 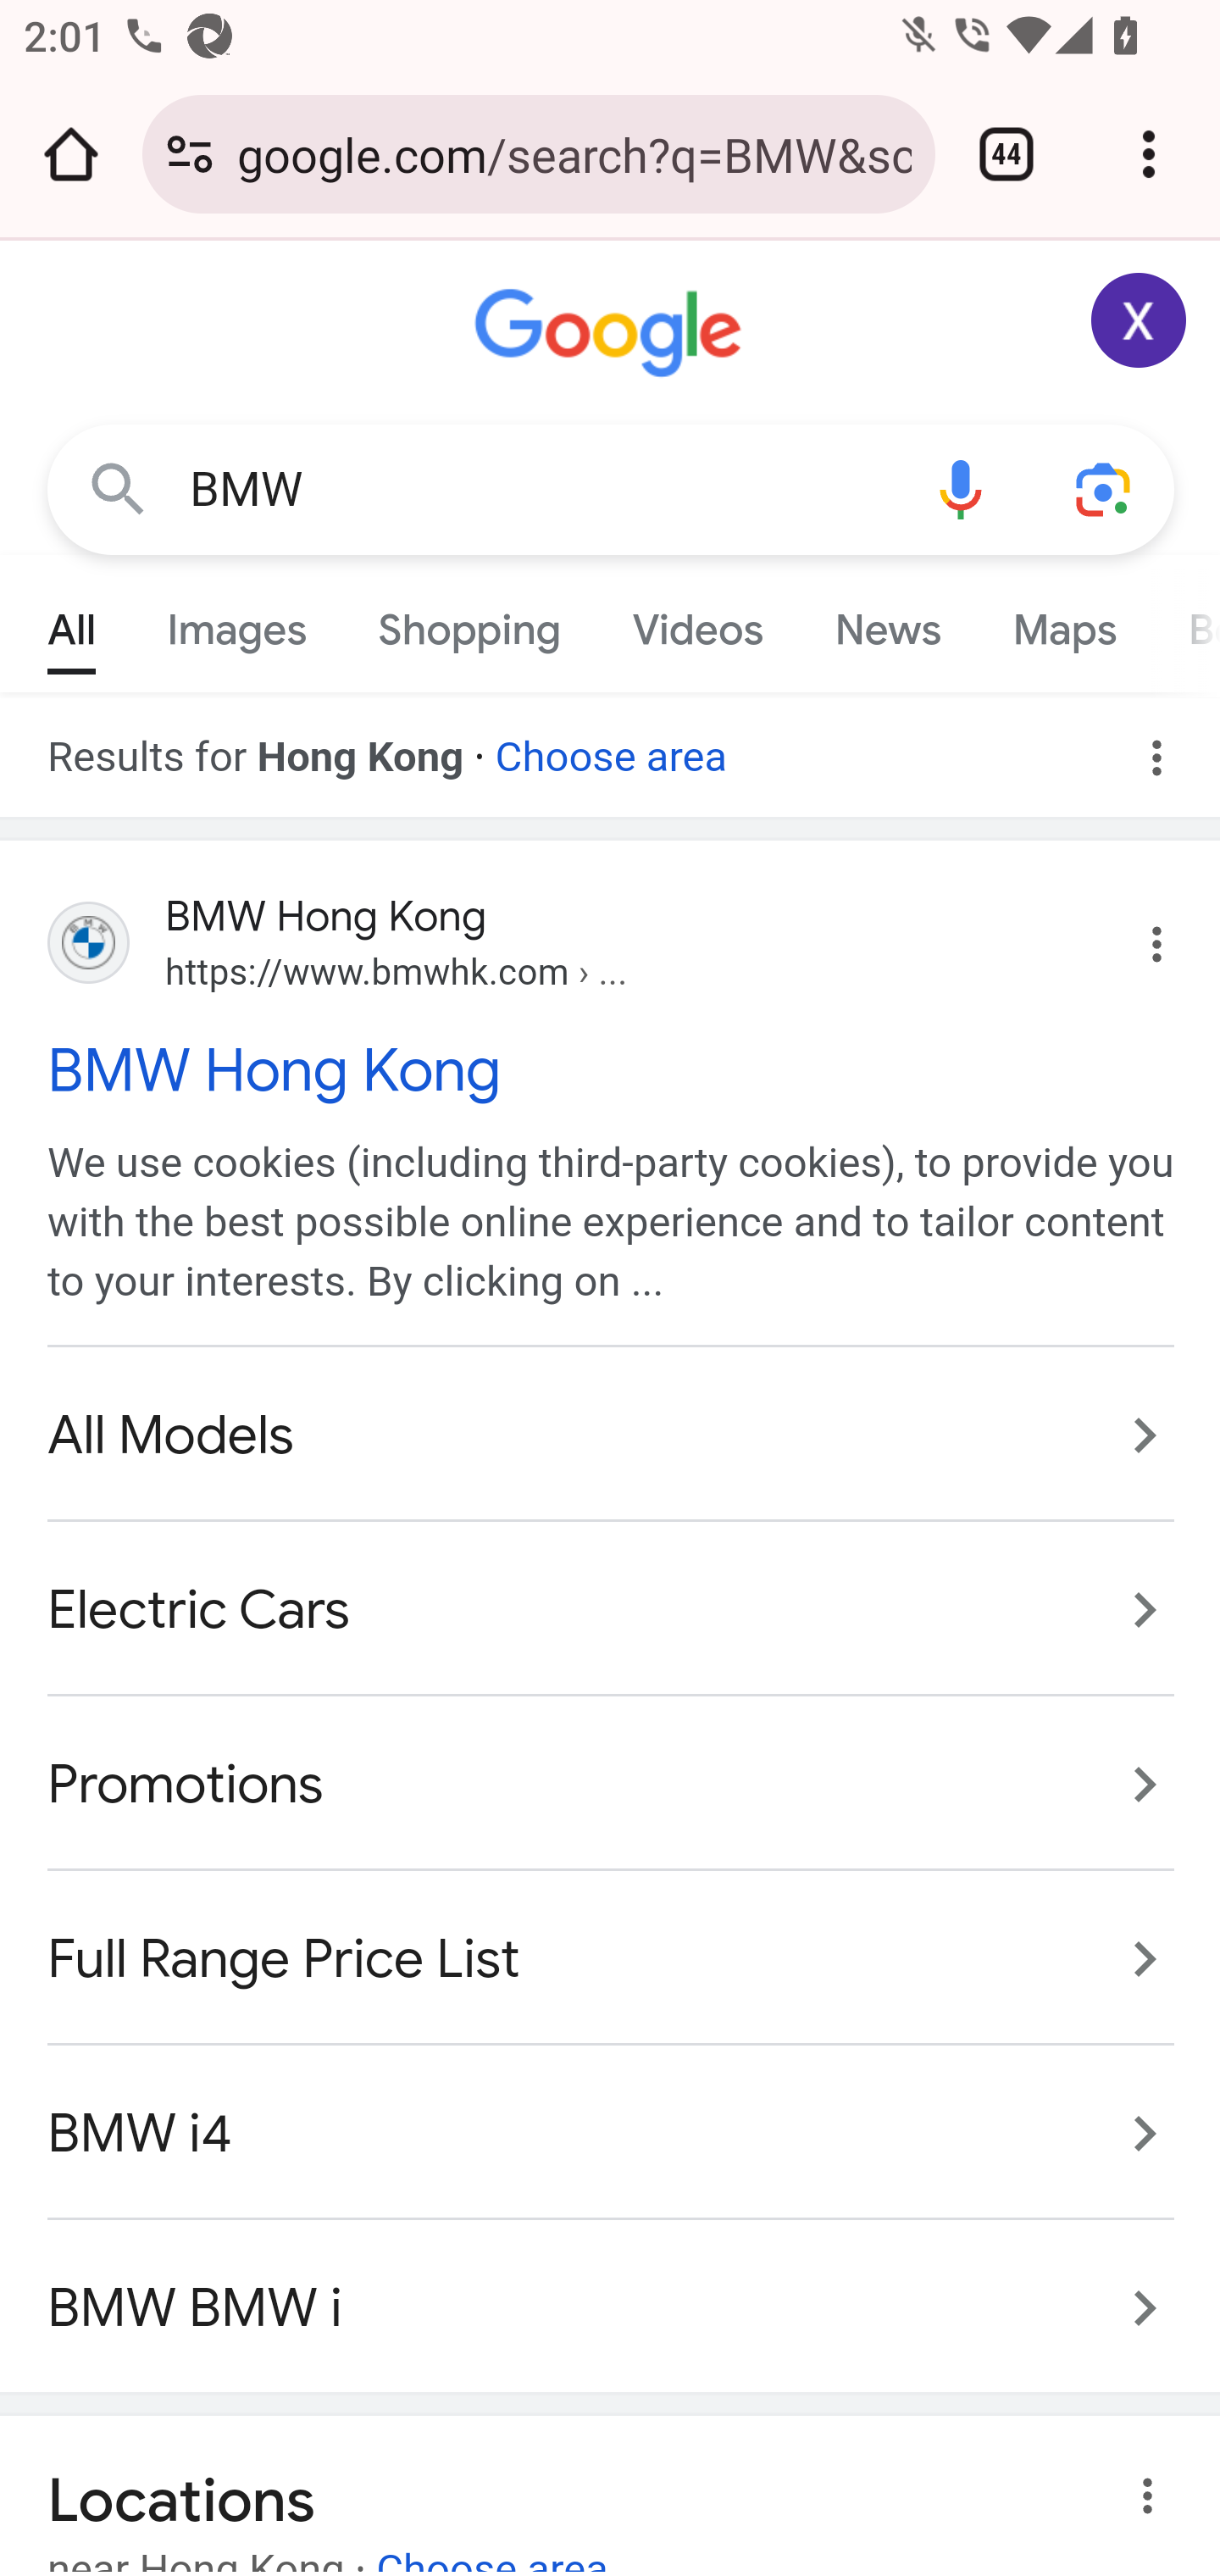 I want to click on Search using your camera or photos, so click(x=1105, y=488).